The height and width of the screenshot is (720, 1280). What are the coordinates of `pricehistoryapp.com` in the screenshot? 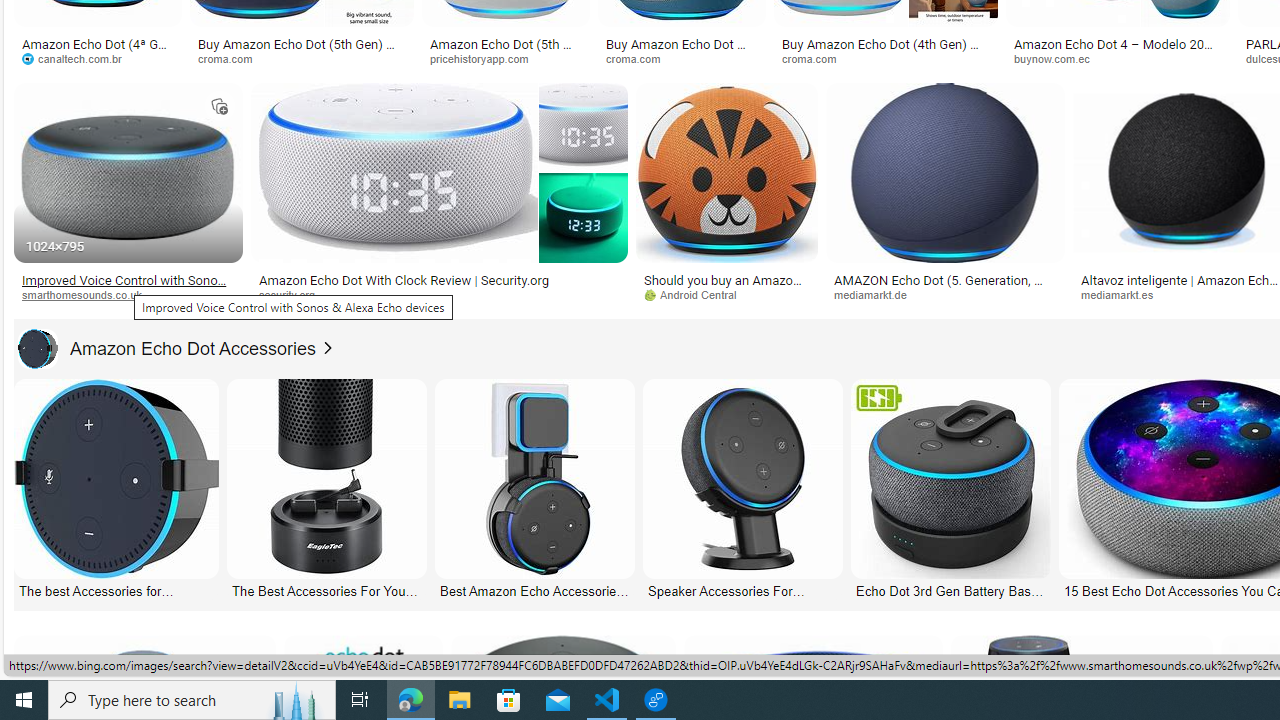 It's located at (486, 58).